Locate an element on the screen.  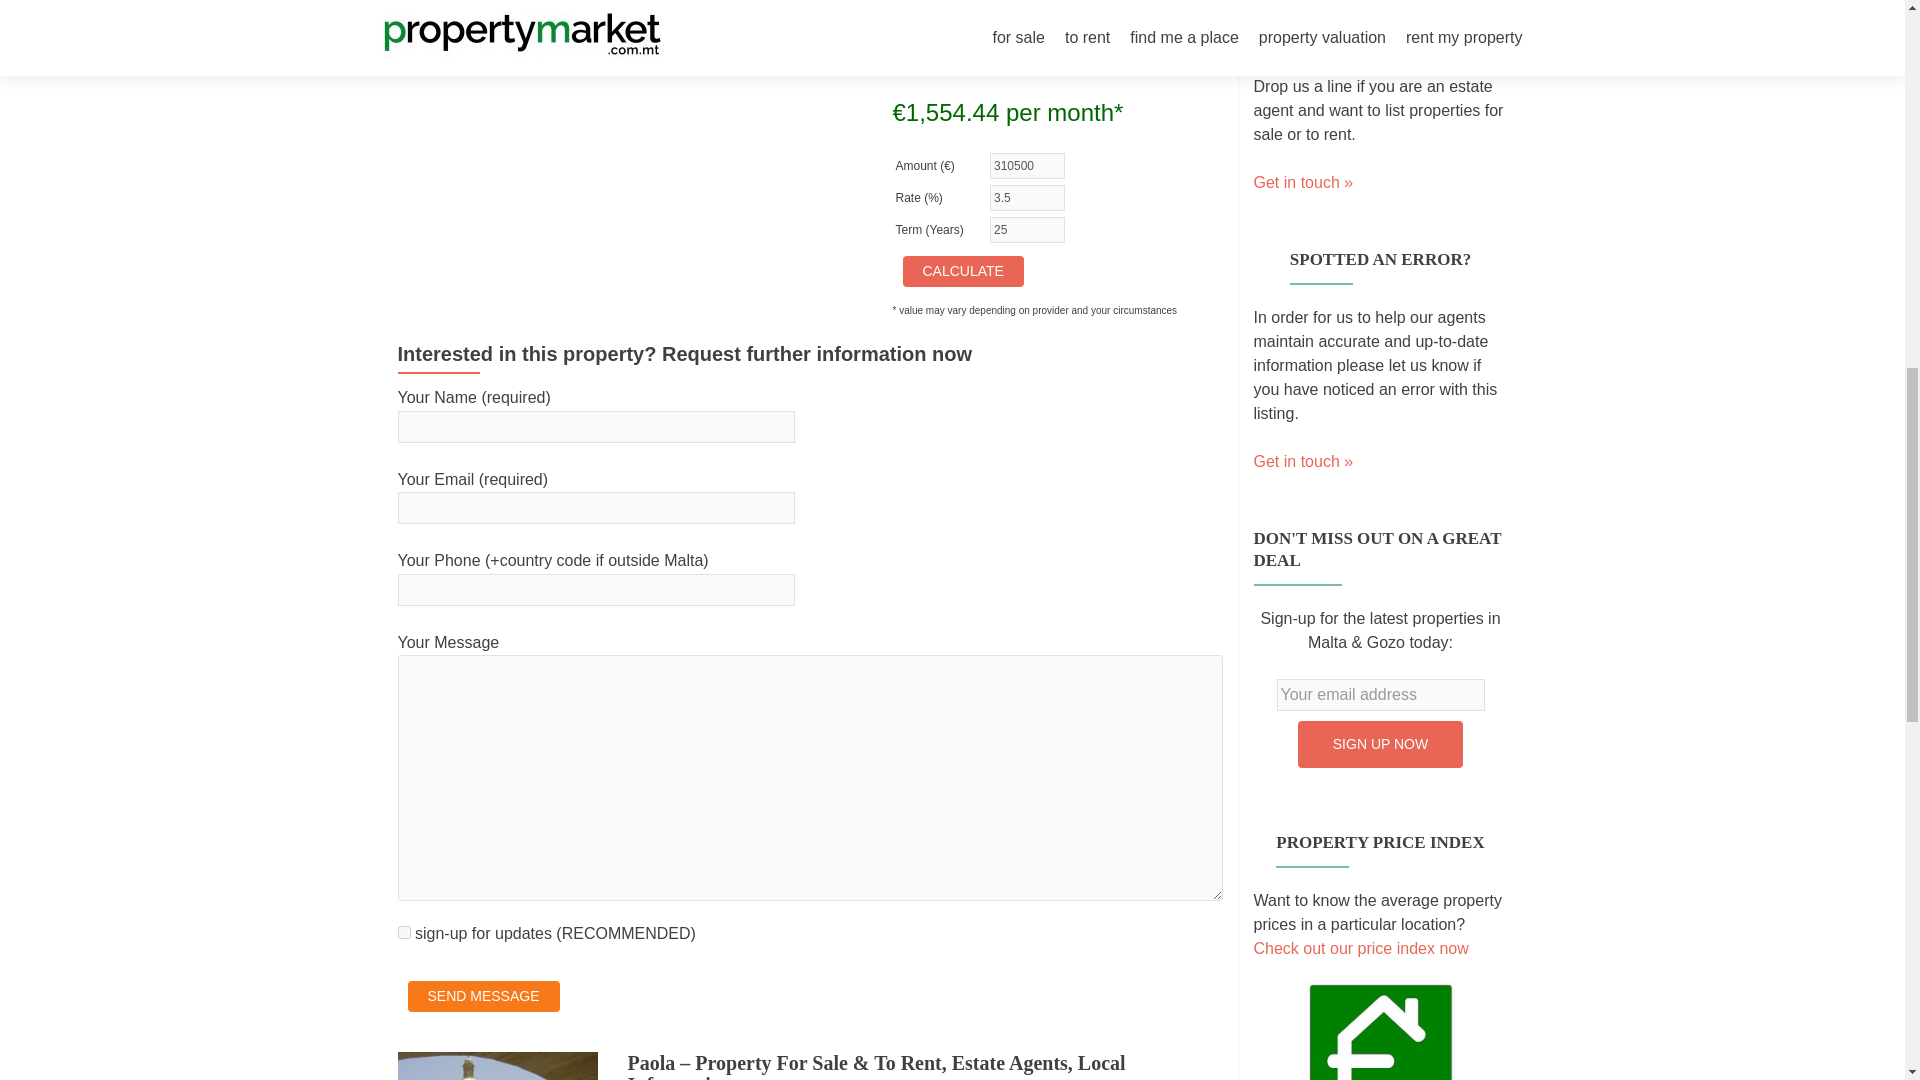
3.5 is located at coordinates (1028, 197).